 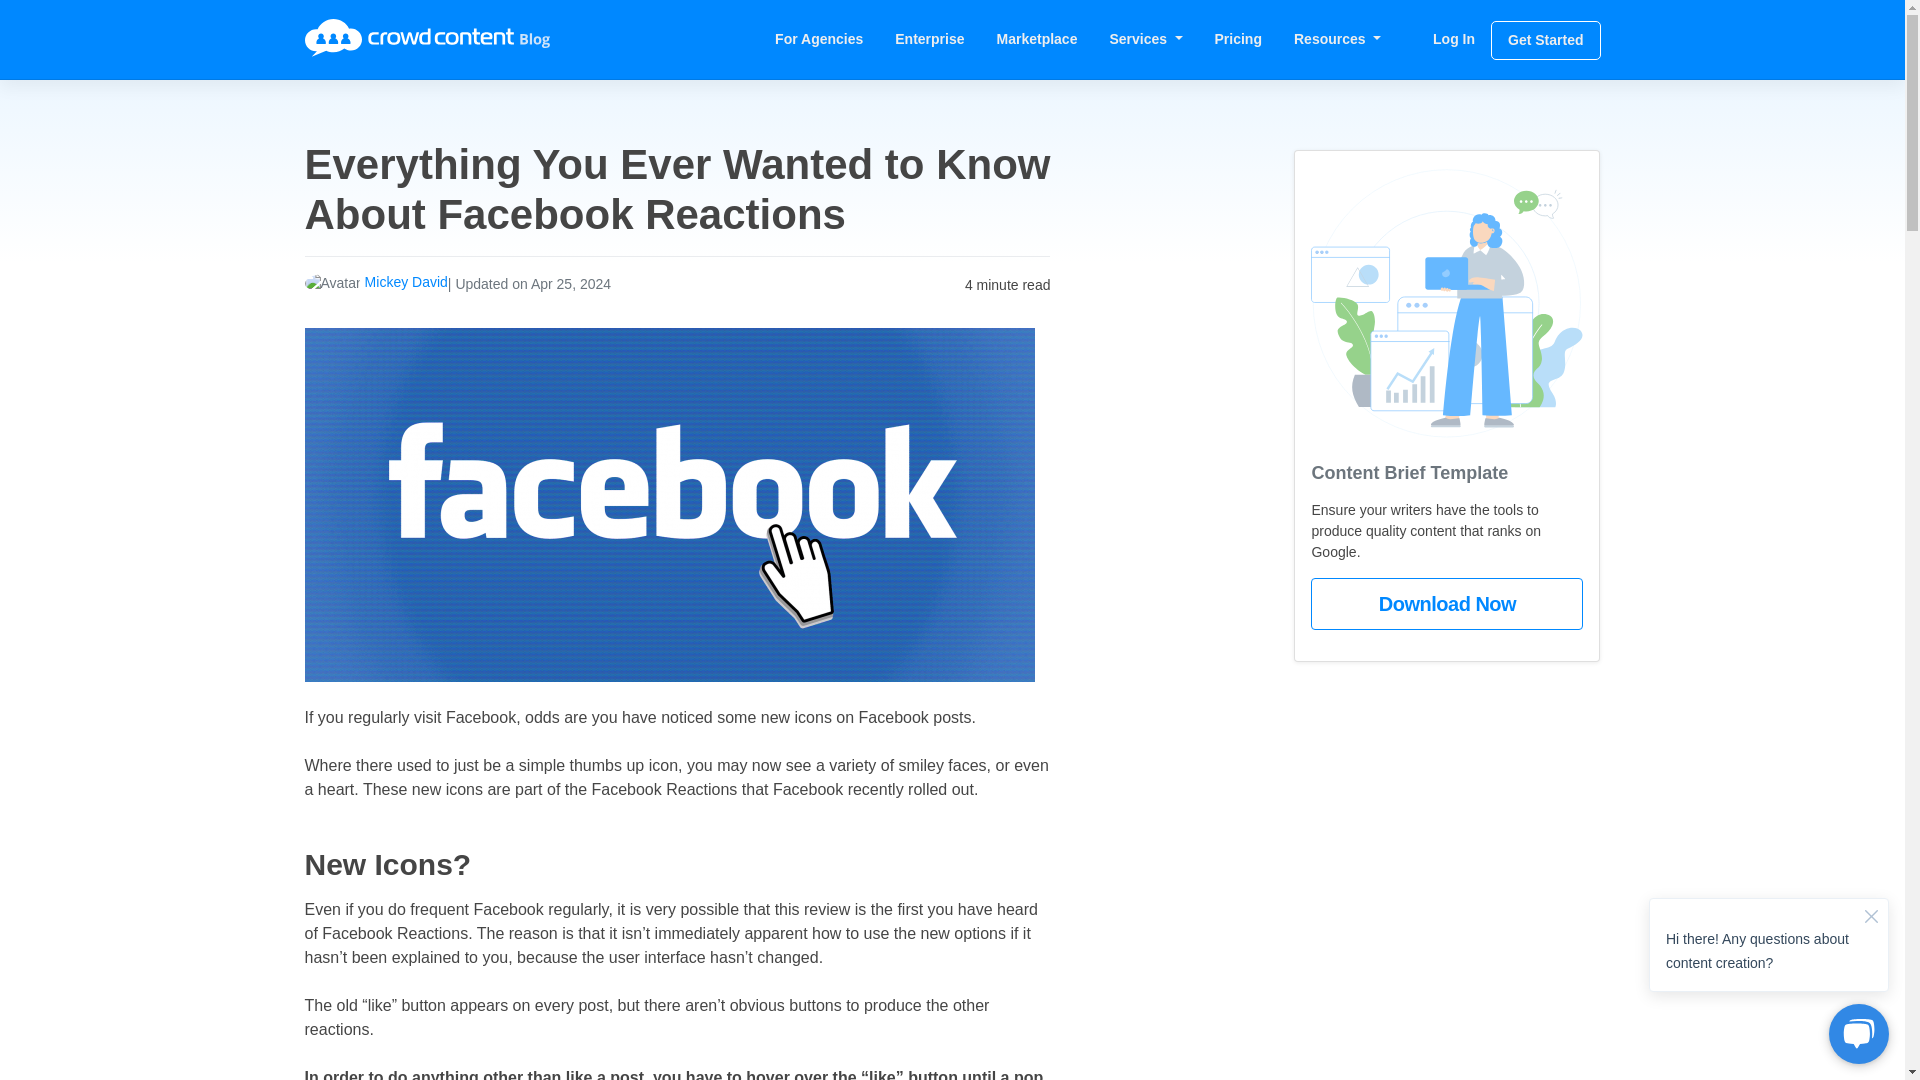 What do you see at coordinates (1145, 38) in the screenshot?
I see `Services` at bounding box center [1145, 38].